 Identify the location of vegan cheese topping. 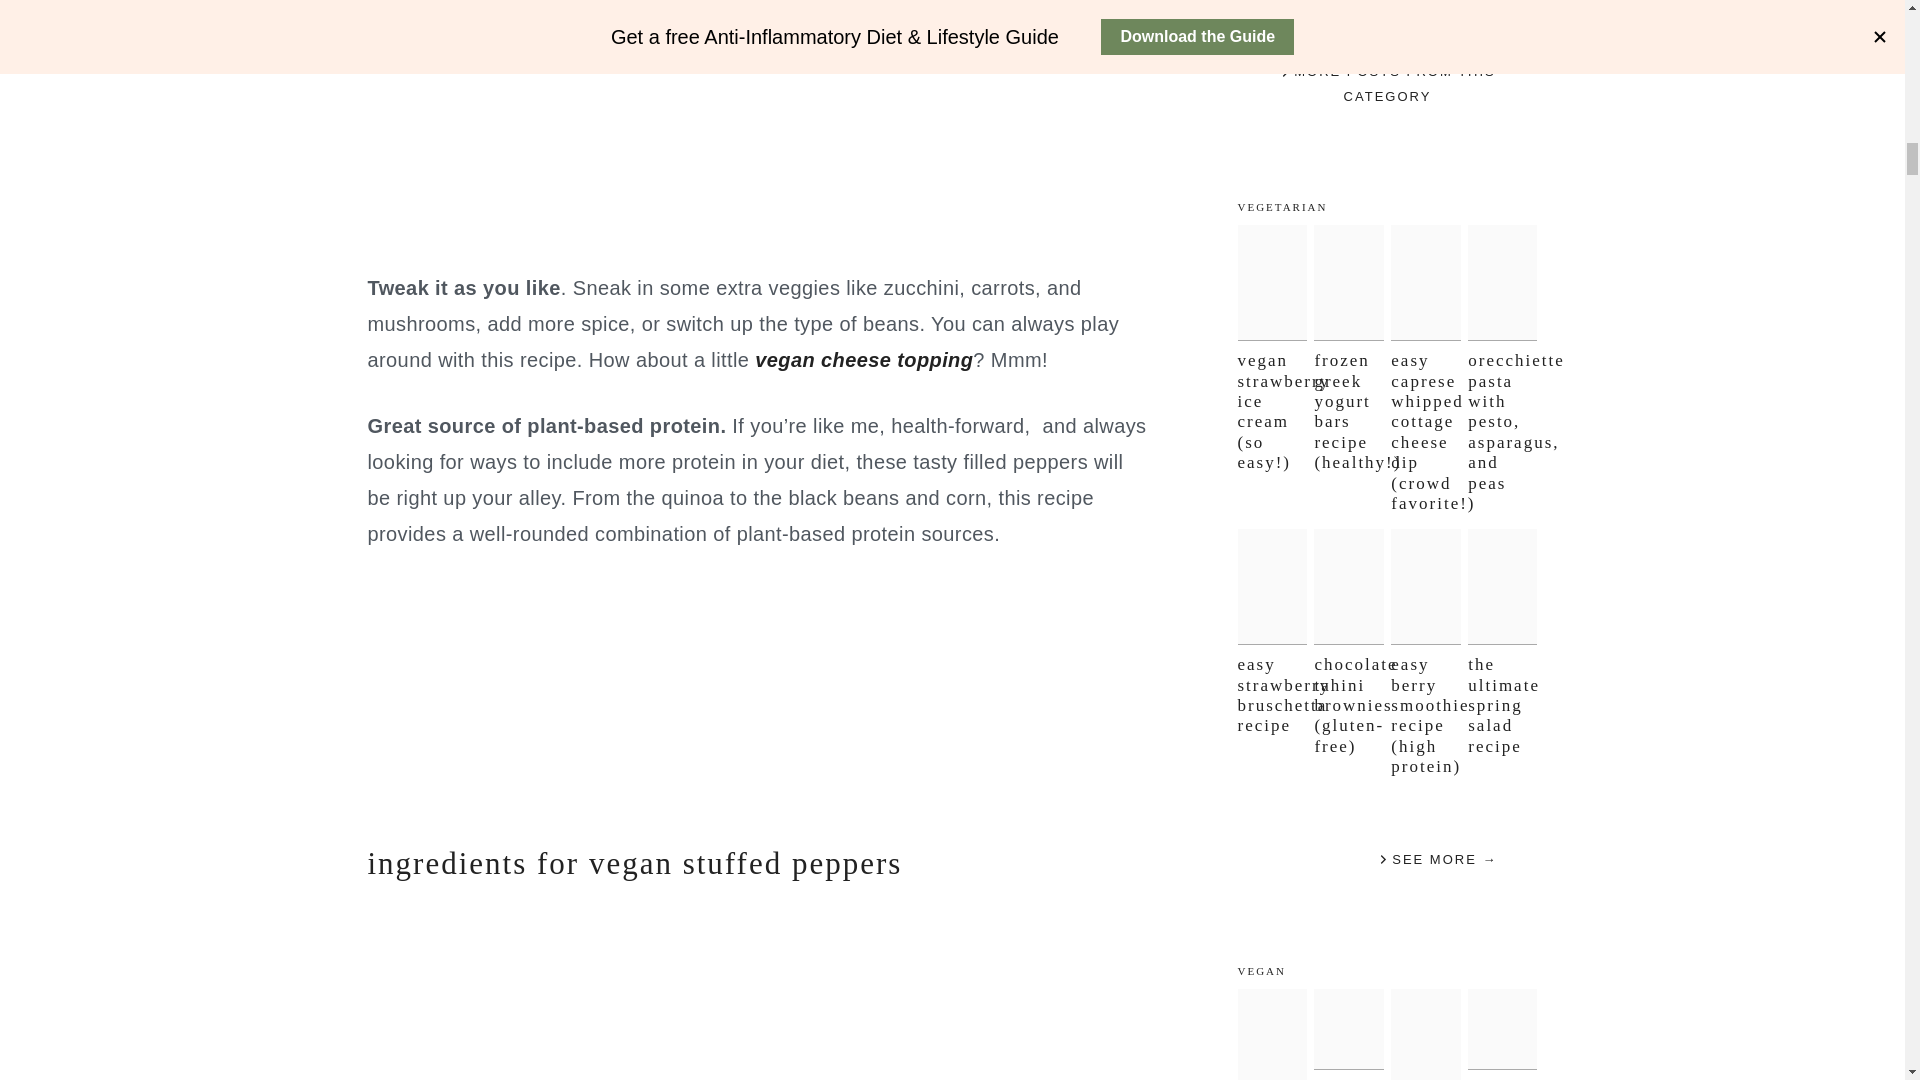
(864, 360).